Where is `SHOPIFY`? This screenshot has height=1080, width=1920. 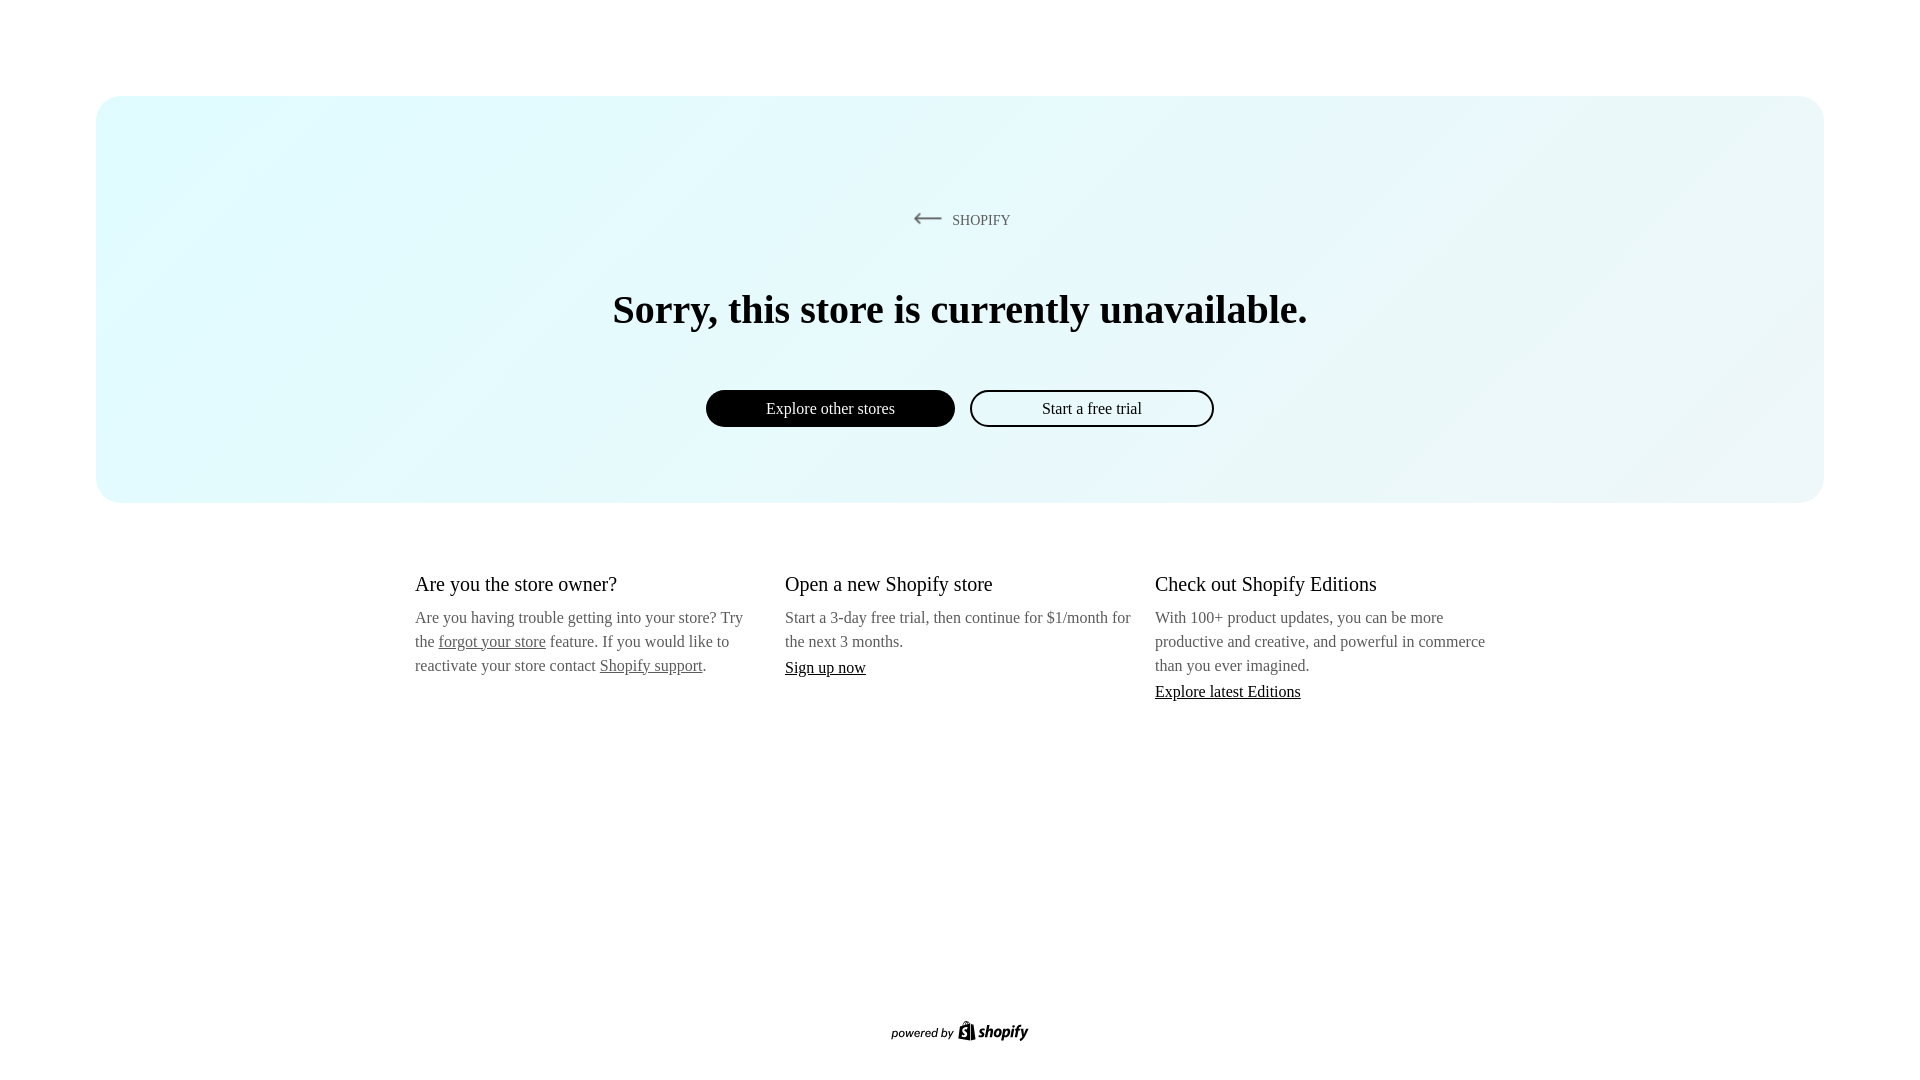
SHOPIFY is located at coordinates (958, 219).